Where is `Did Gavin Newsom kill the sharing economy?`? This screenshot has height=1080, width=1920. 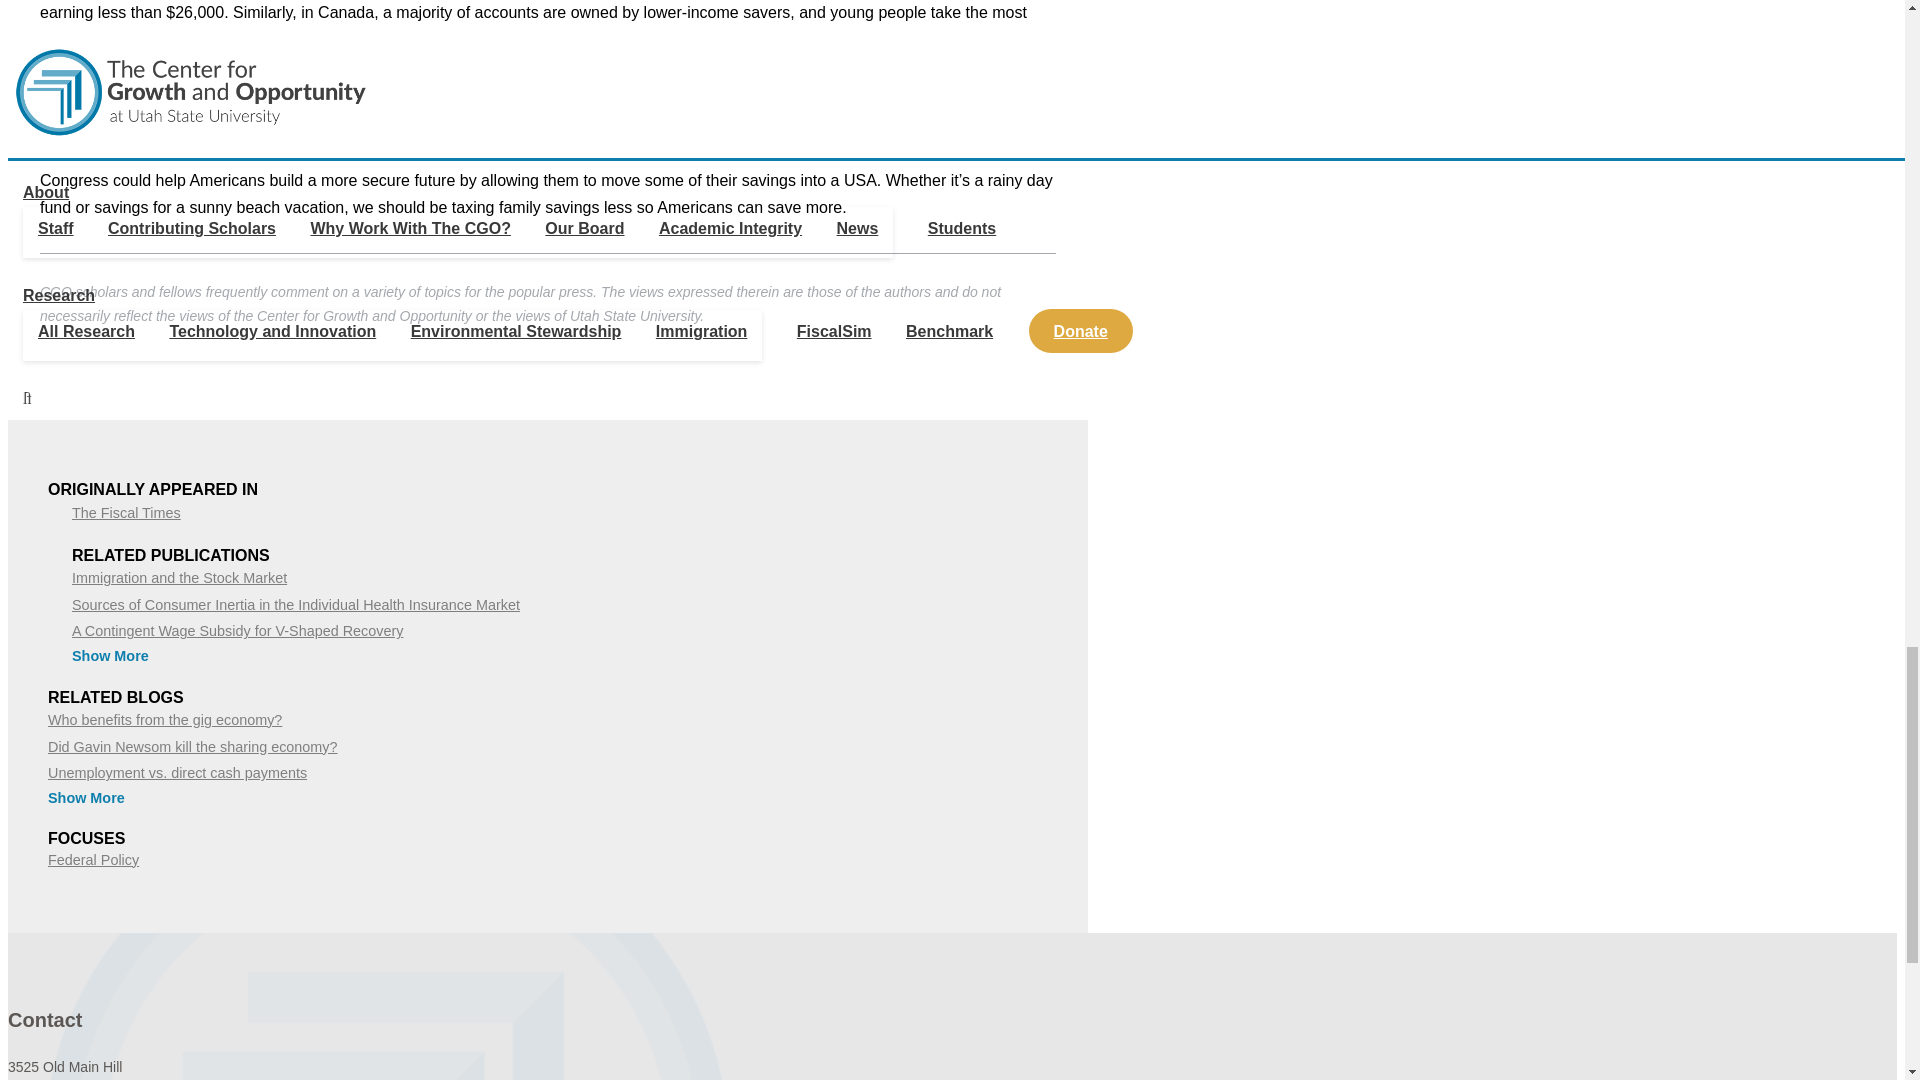
Did Gavin Newsom kill the sharing economy? is located at coordinates (192, 746).